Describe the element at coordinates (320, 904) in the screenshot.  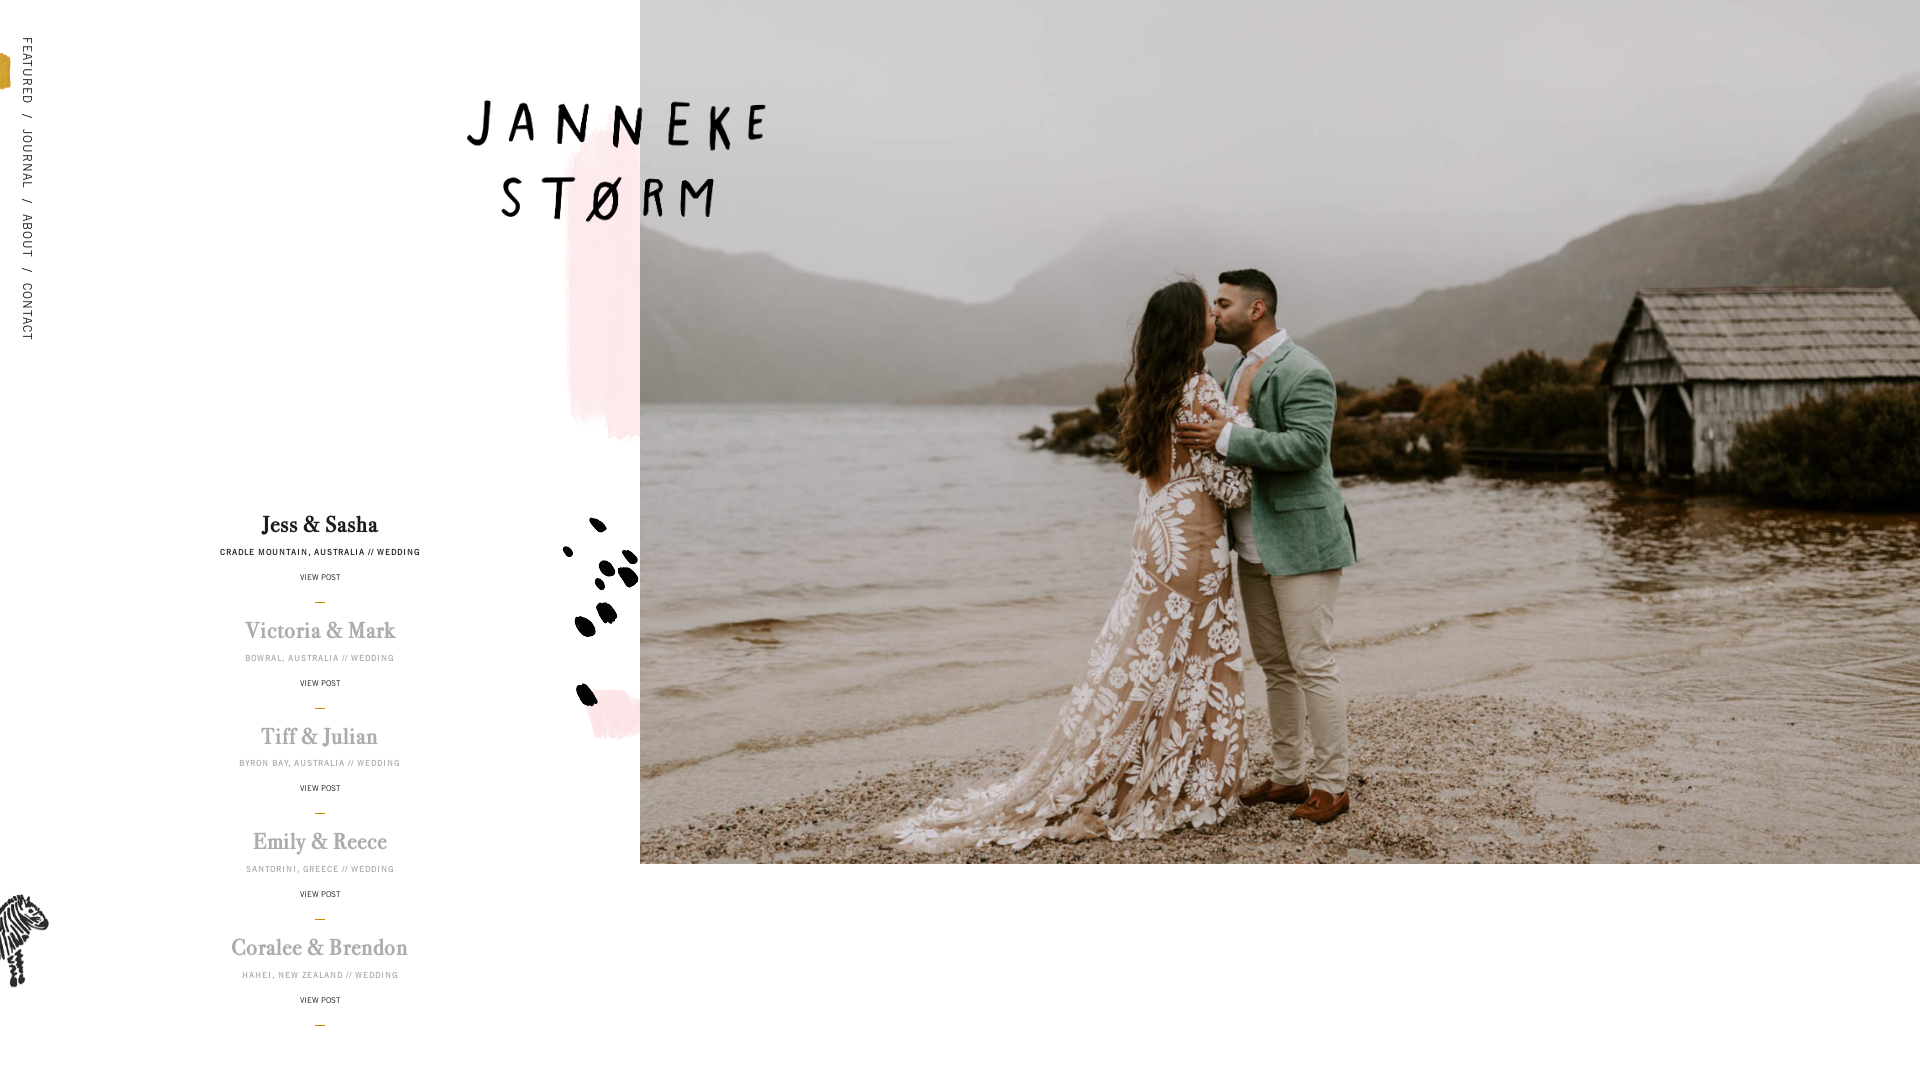
I see `VIEW POST` at that location.